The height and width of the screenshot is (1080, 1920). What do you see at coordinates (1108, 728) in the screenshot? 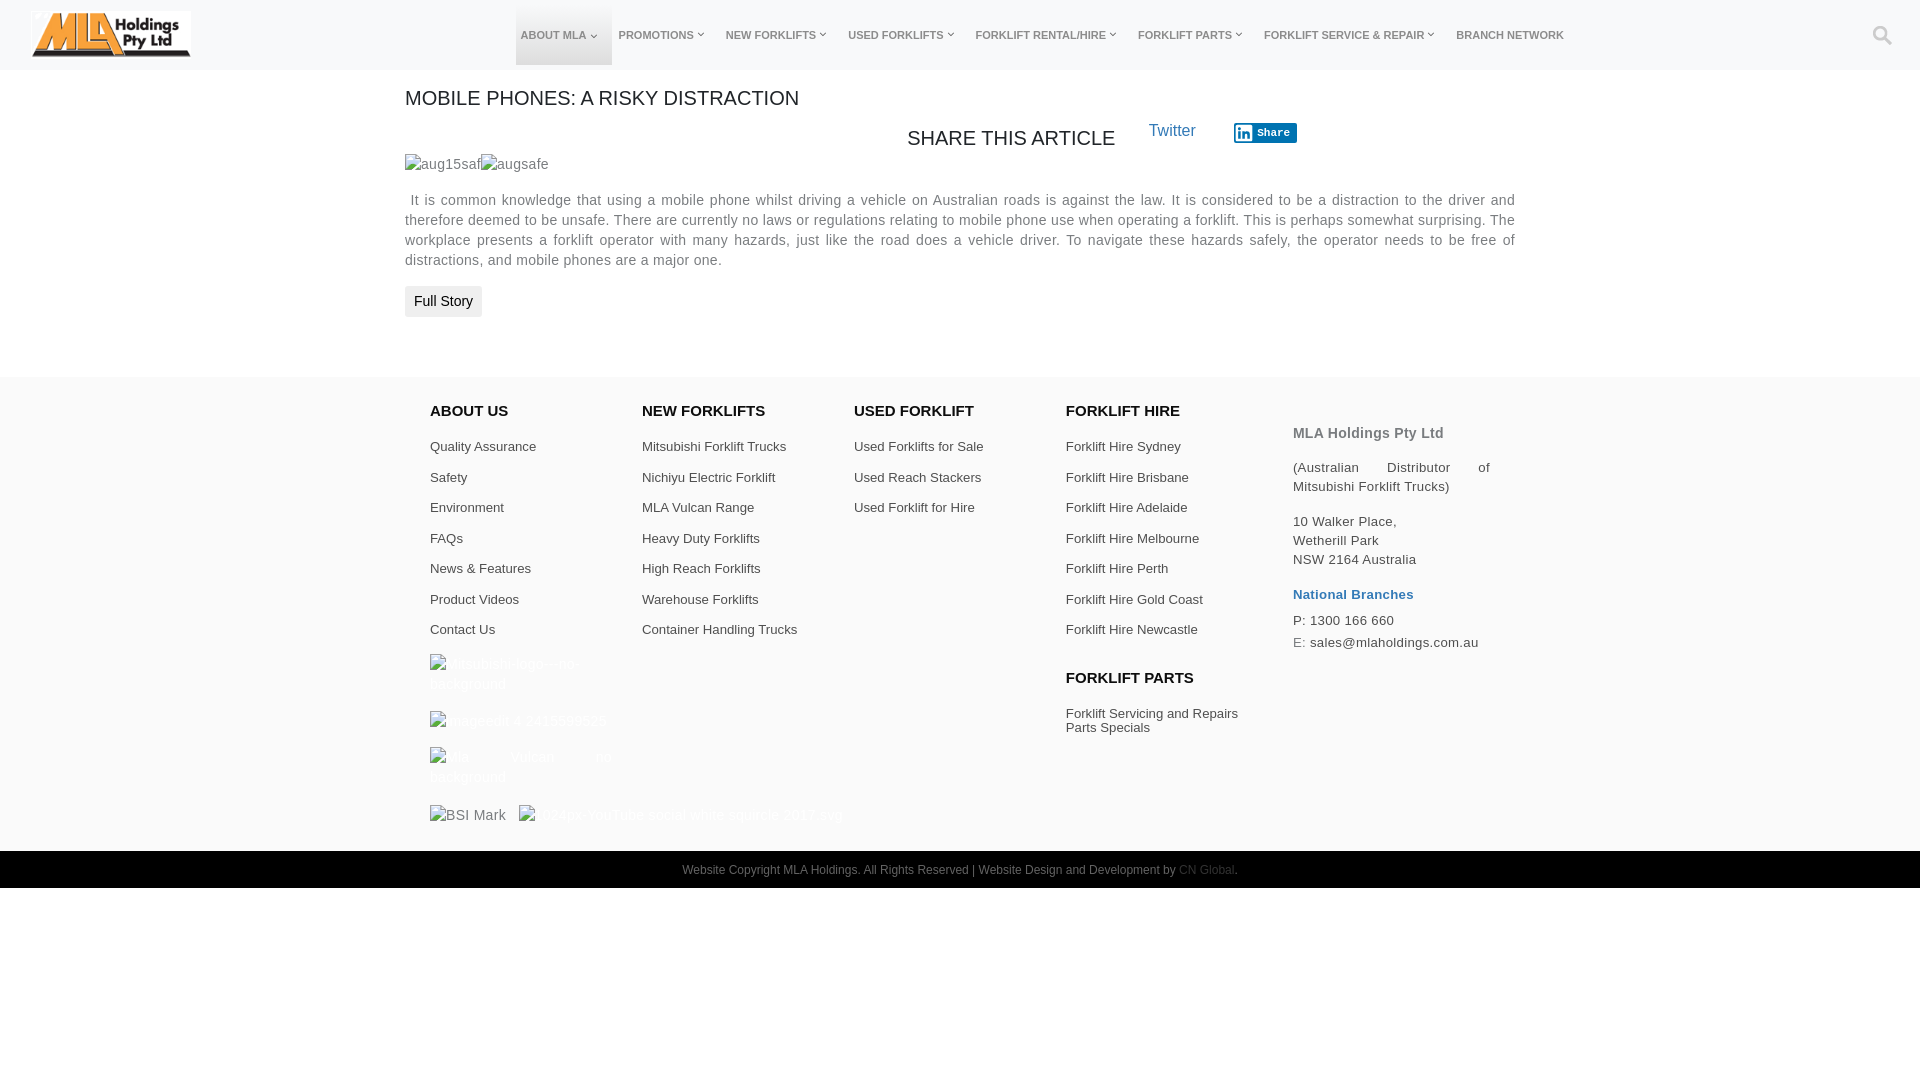
I see `Parts Specials` at bounding box center [1108, 728].